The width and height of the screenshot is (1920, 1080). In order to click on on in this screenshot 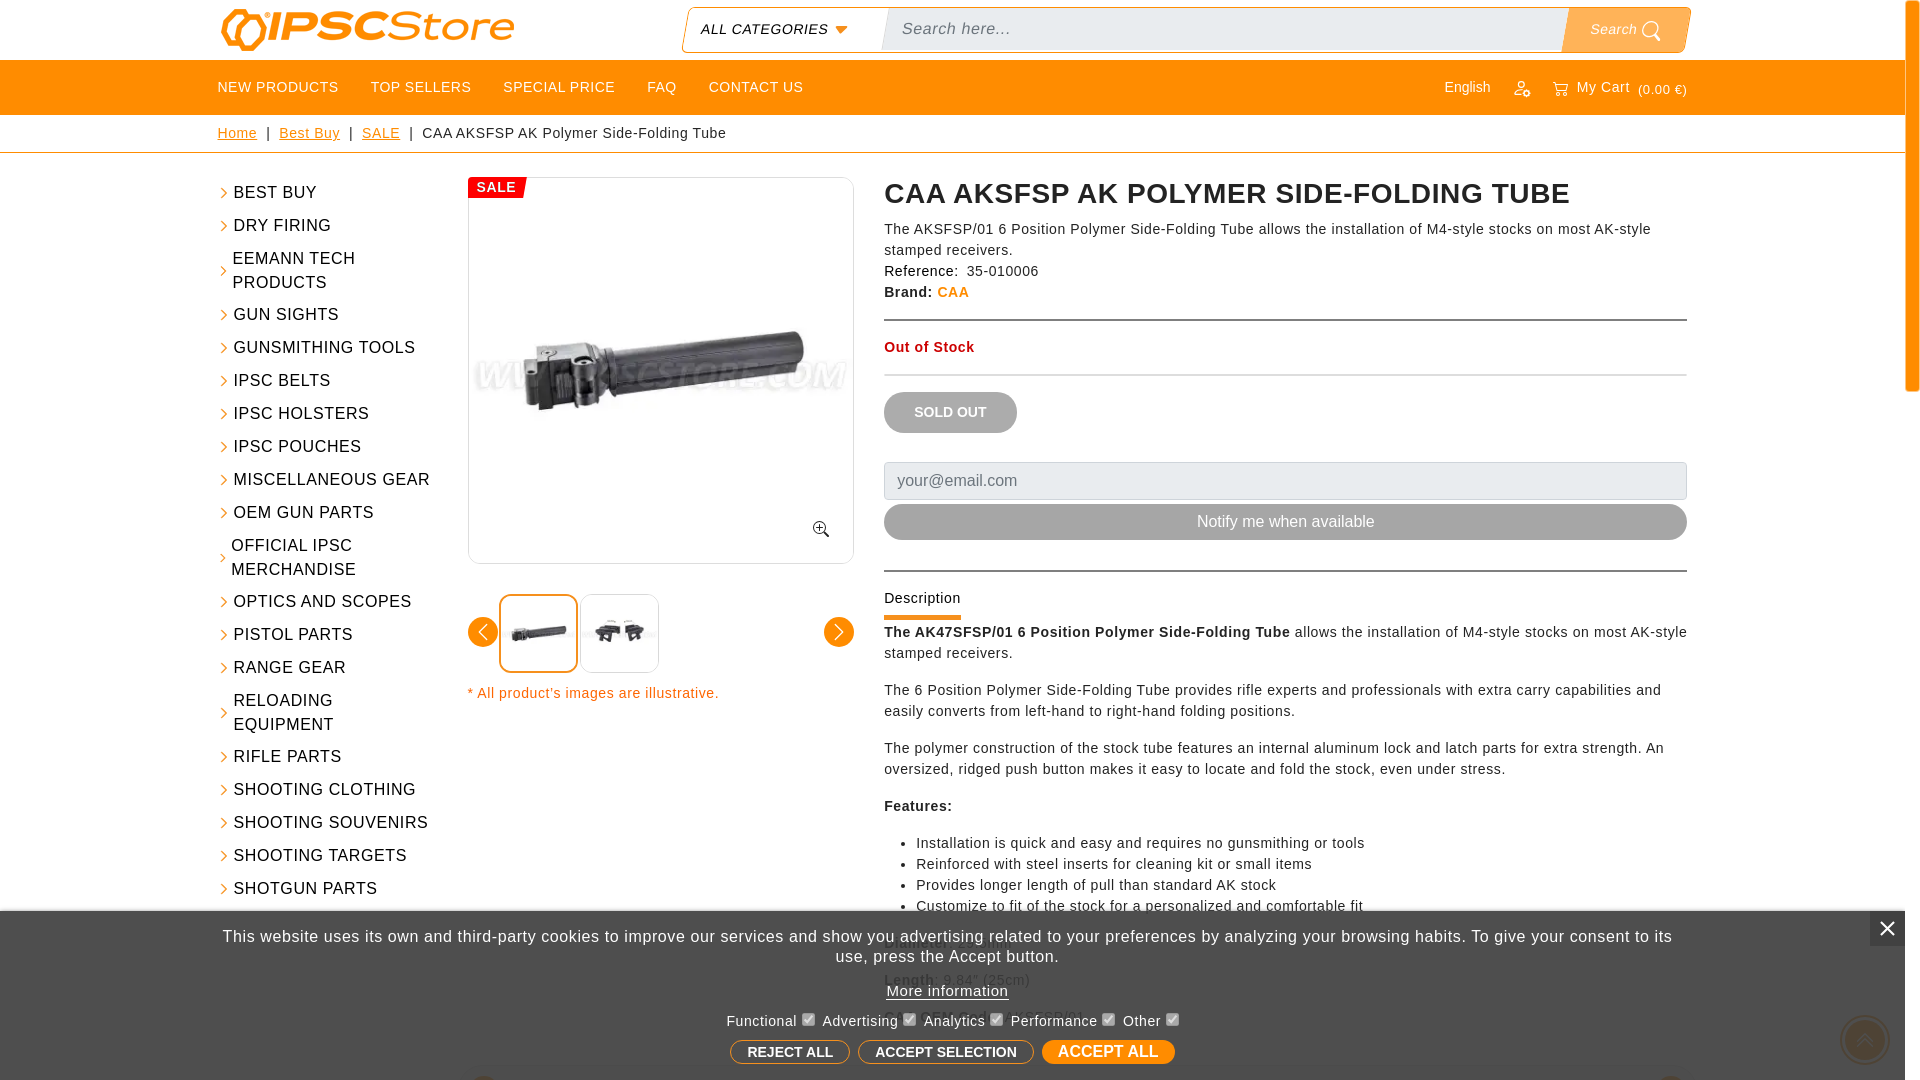, I will do `click(808, 1020)`.